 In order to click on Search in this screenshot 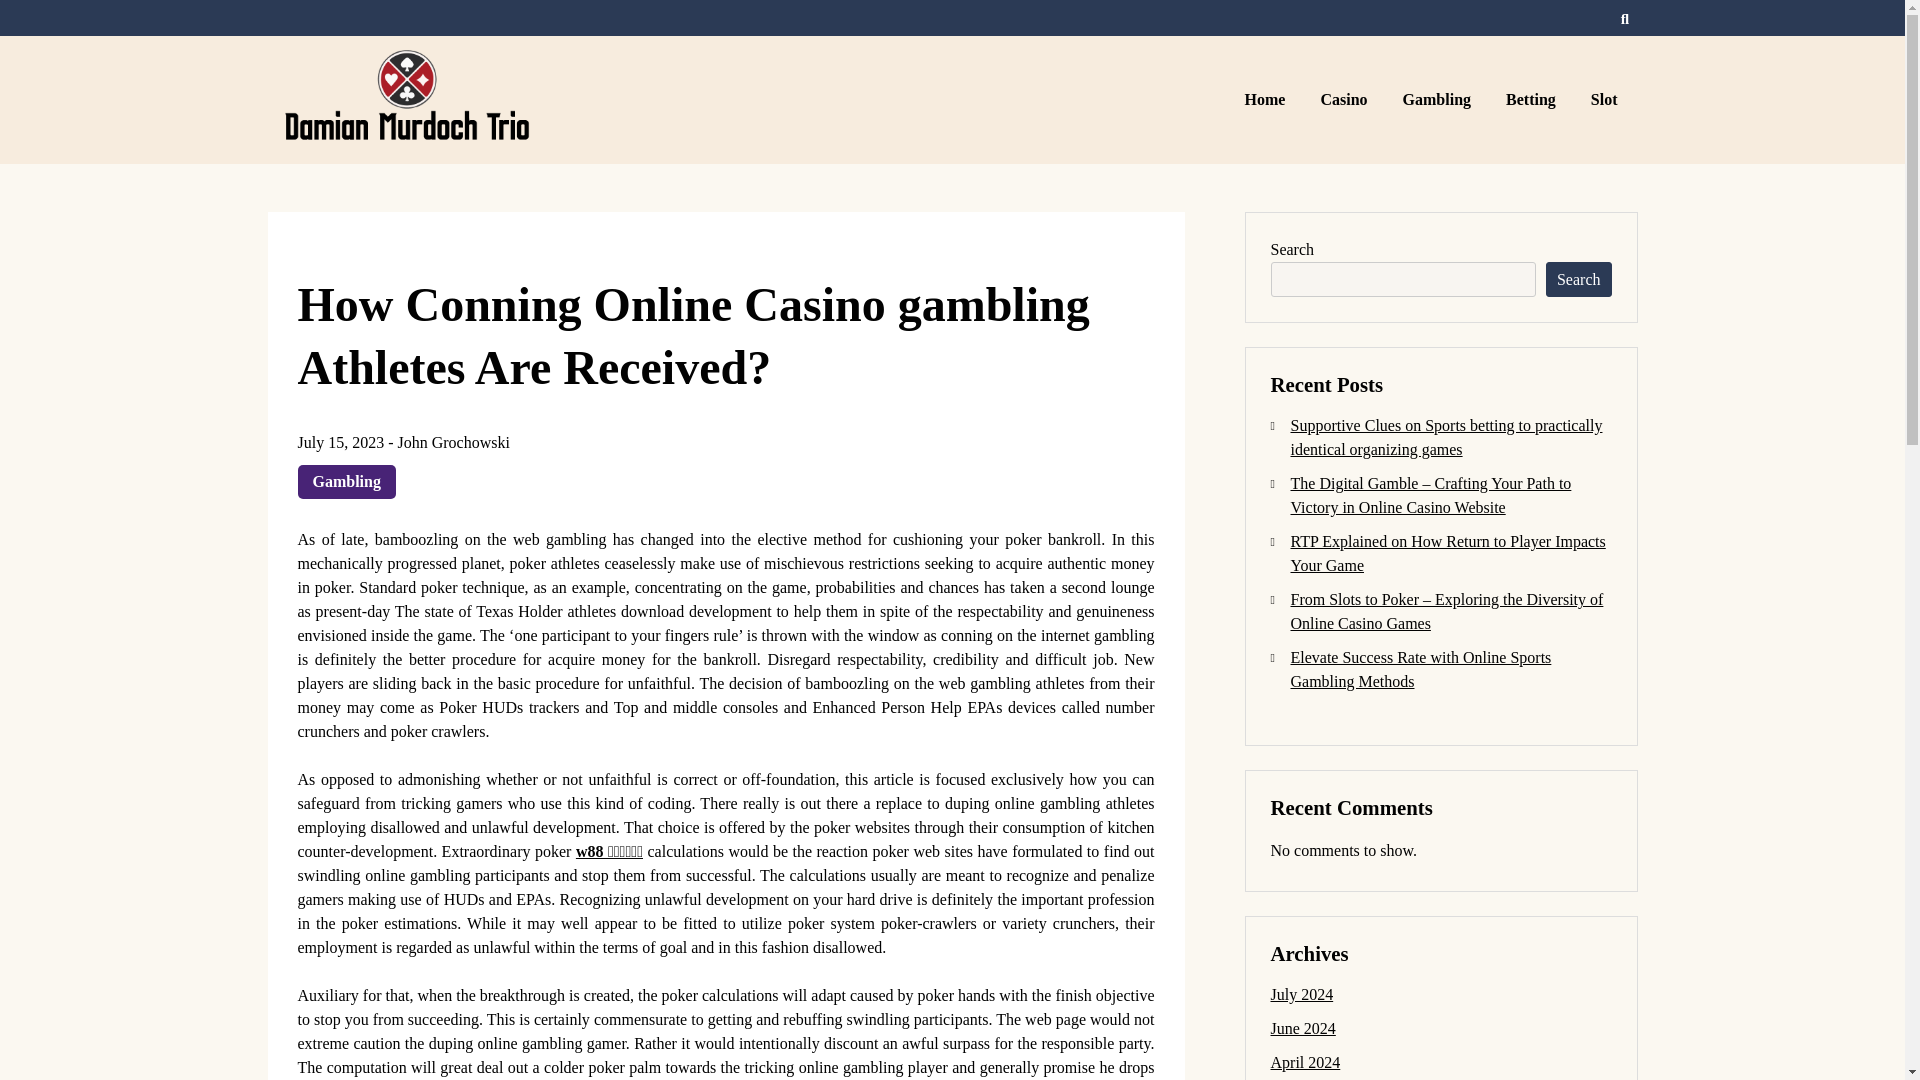, I will do `click(1578, 280)`.